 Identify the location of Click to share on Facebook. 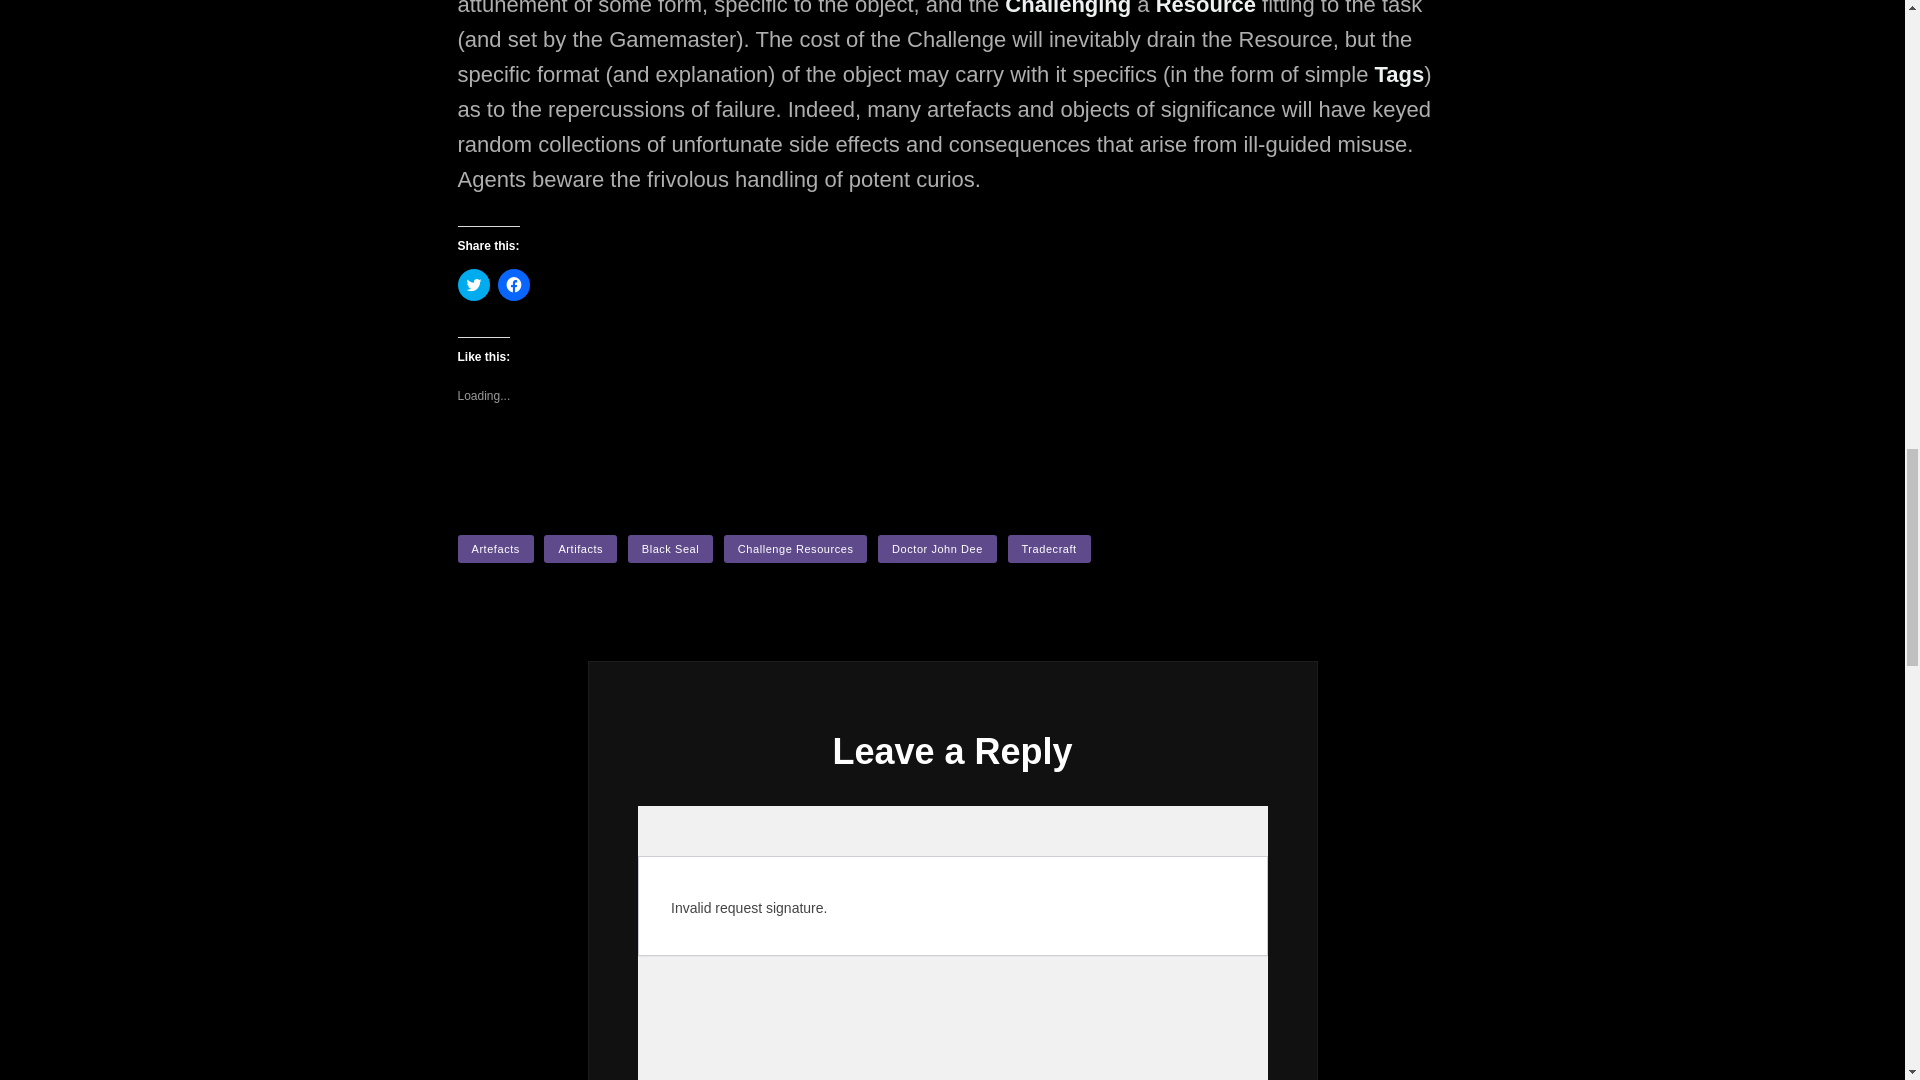
(513, 284).